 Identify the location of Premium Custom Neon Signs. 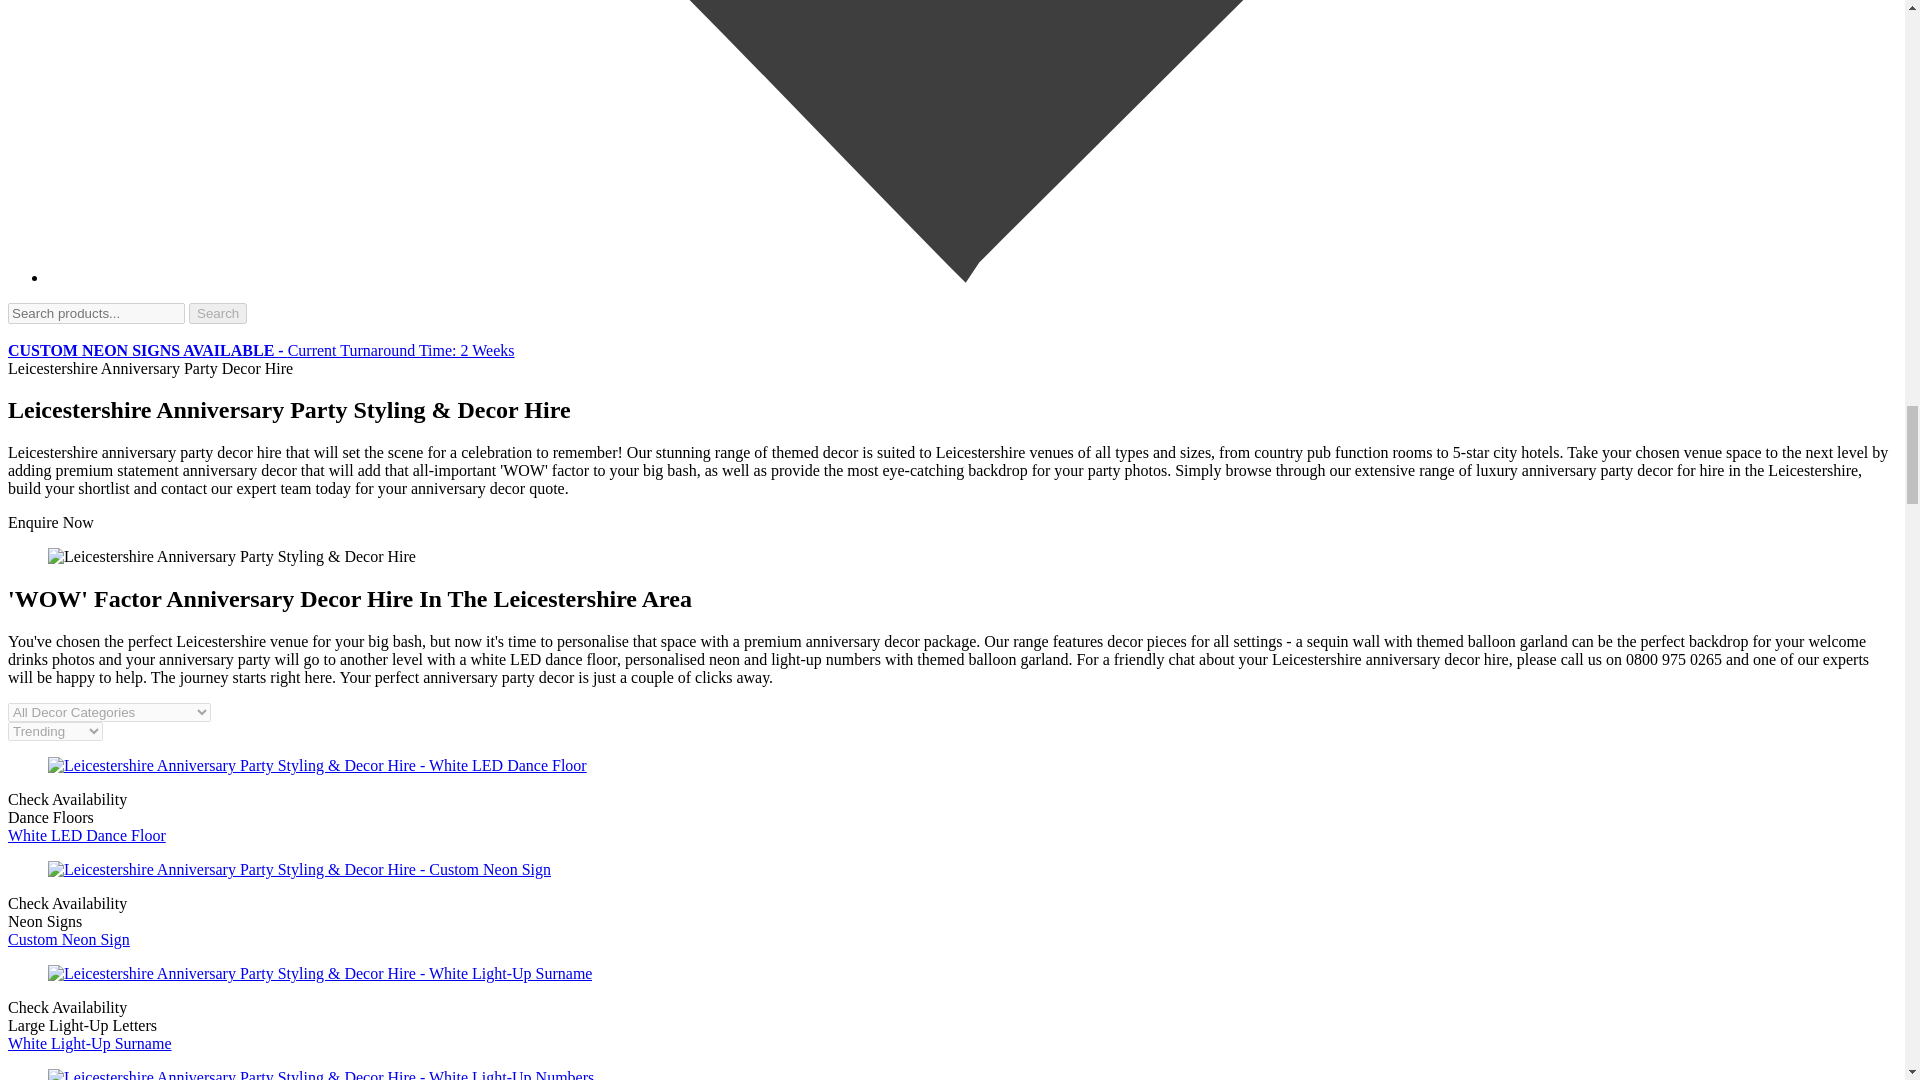
(260, 350).